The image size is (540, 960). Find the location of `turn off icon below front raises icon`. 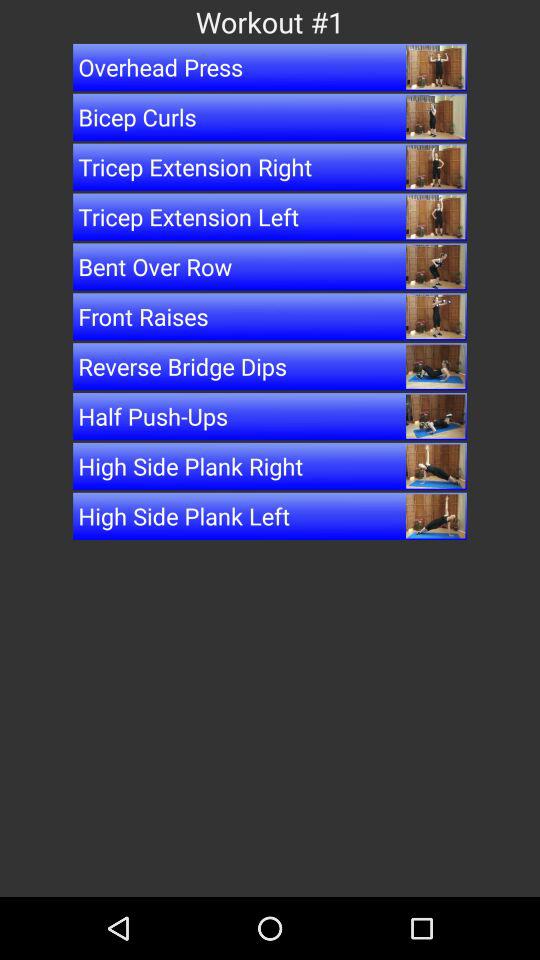

turn off icon below front raises icon is located at coordinates (270, 366).